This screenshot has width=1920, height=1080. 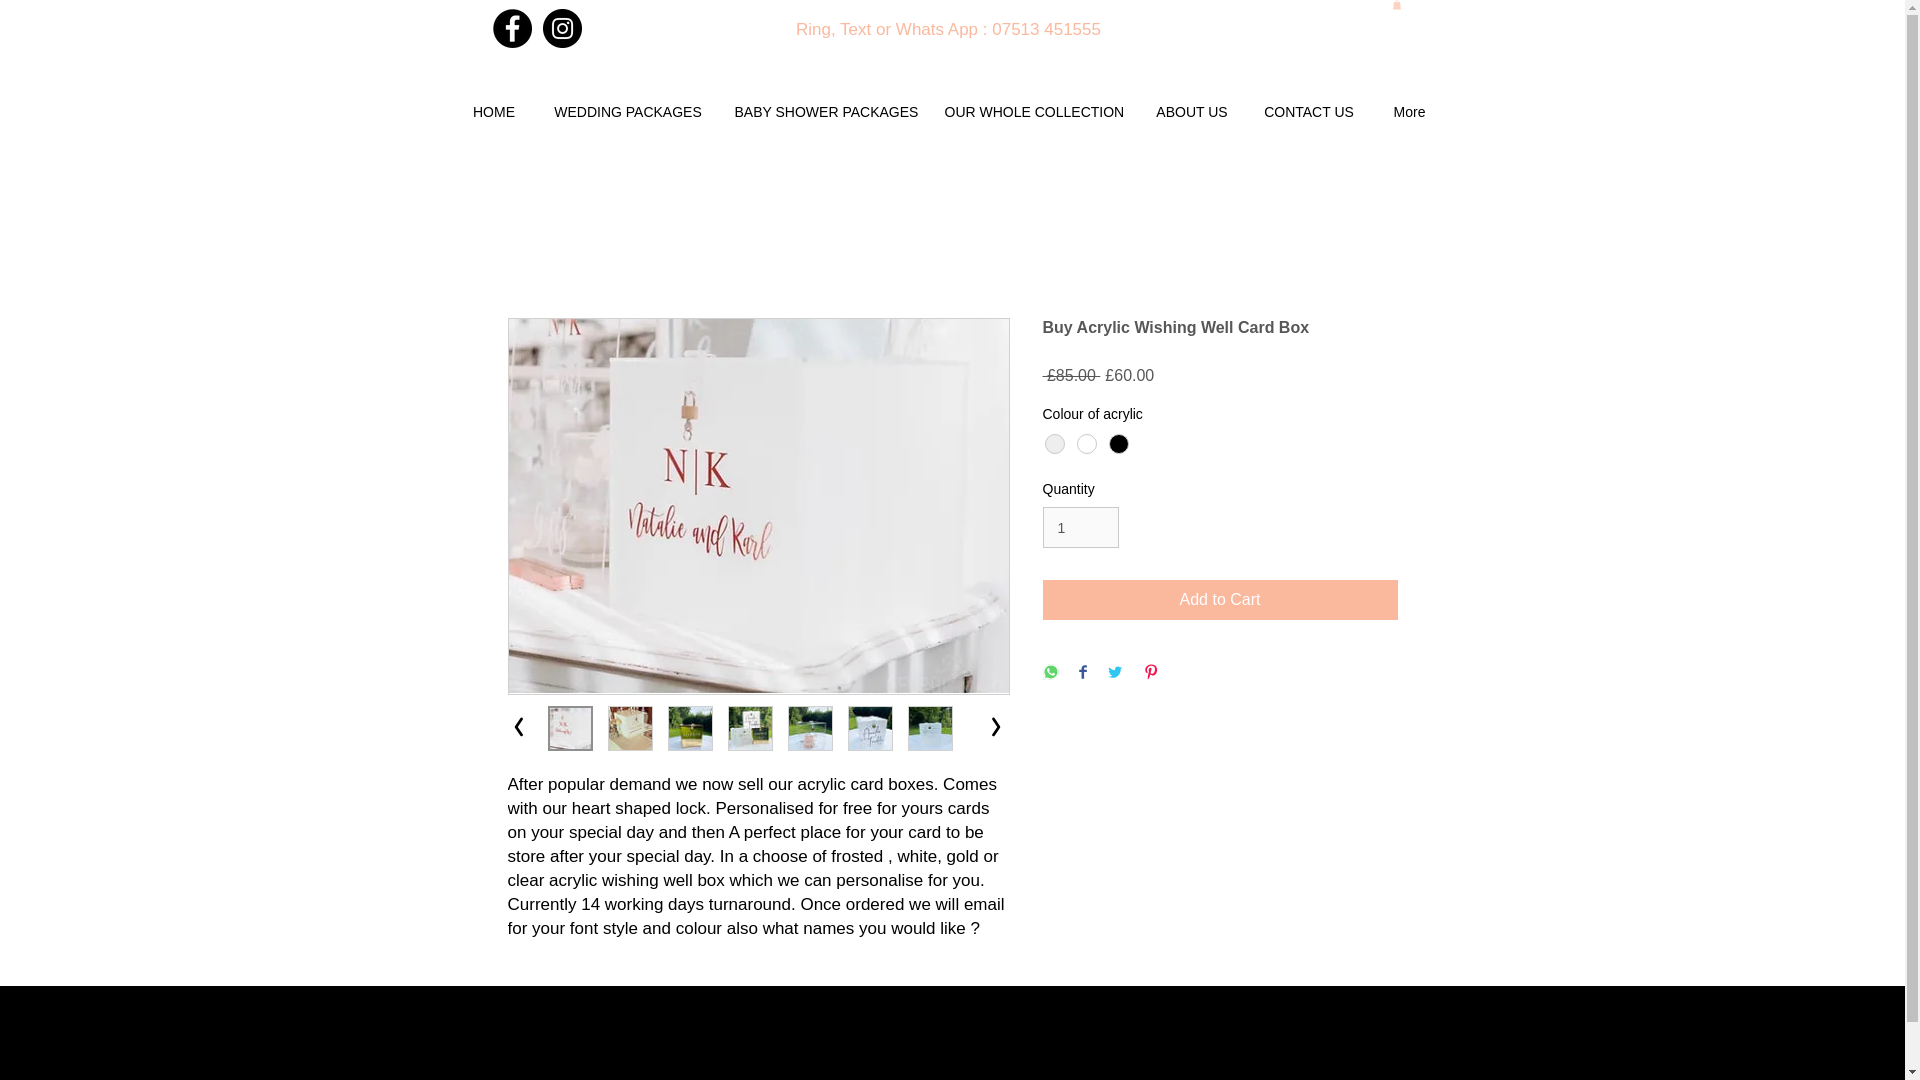 I want to click on HOME, so click(x=494, y=111).